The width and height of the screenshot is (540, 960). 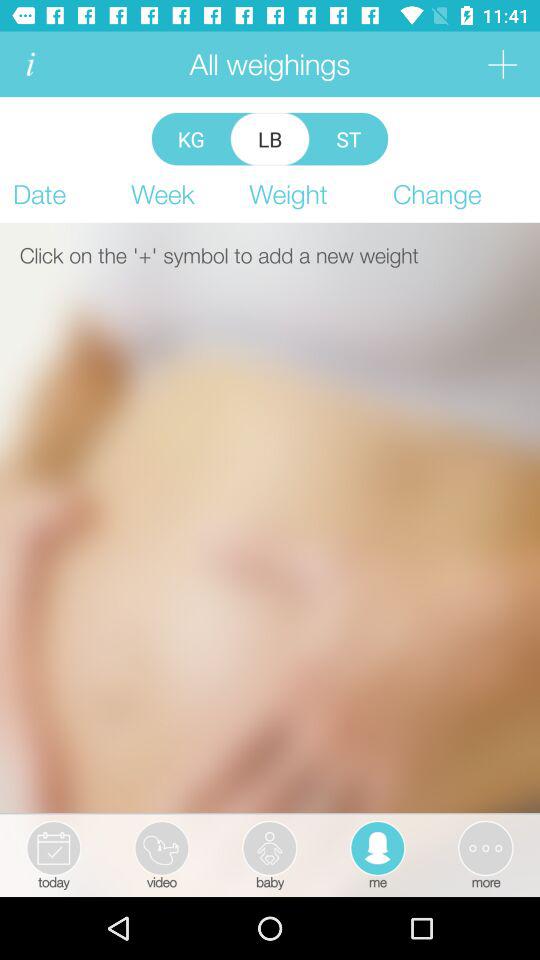 I want to click on turn on item below the all weighings icon, so click(x=190, y=138).